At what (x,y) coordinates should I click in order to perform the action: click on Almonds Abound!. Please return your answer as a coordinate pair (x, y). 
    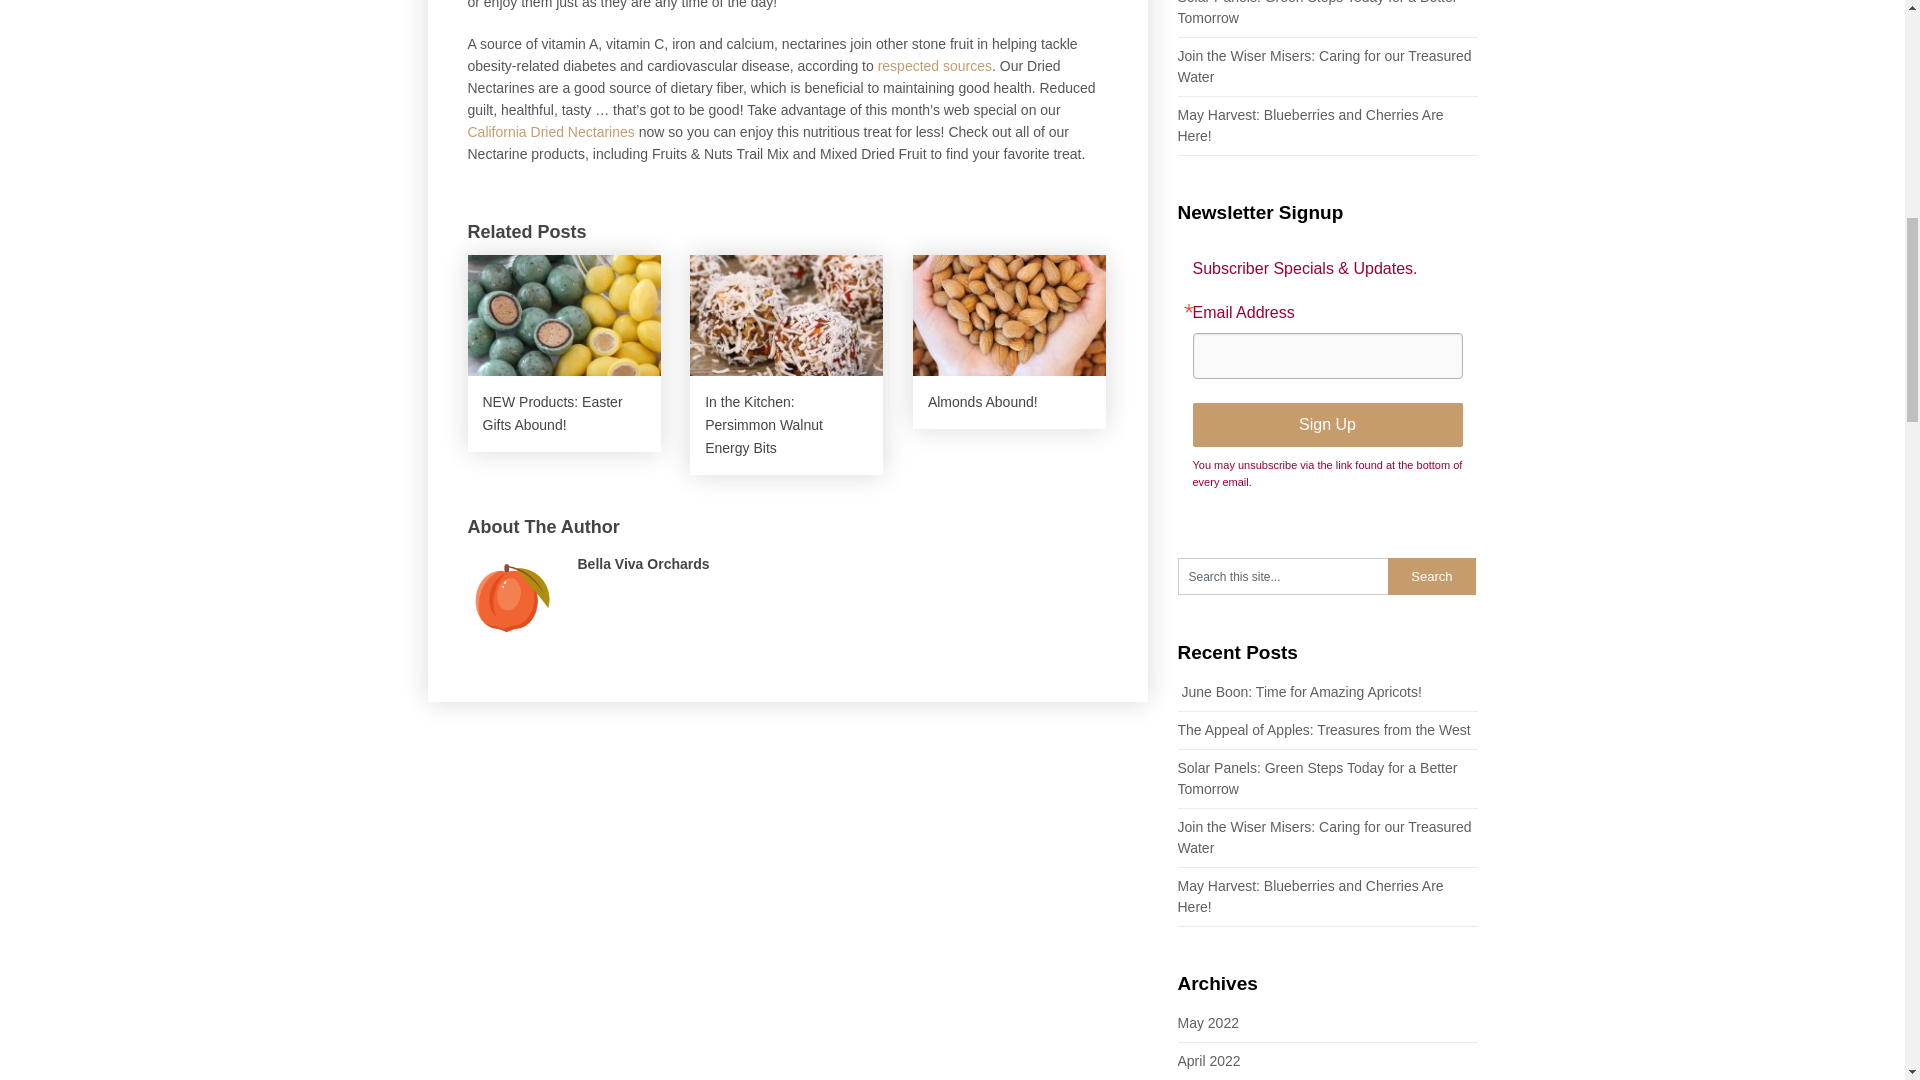
    Looking at the image, I should click on (1009, 341).